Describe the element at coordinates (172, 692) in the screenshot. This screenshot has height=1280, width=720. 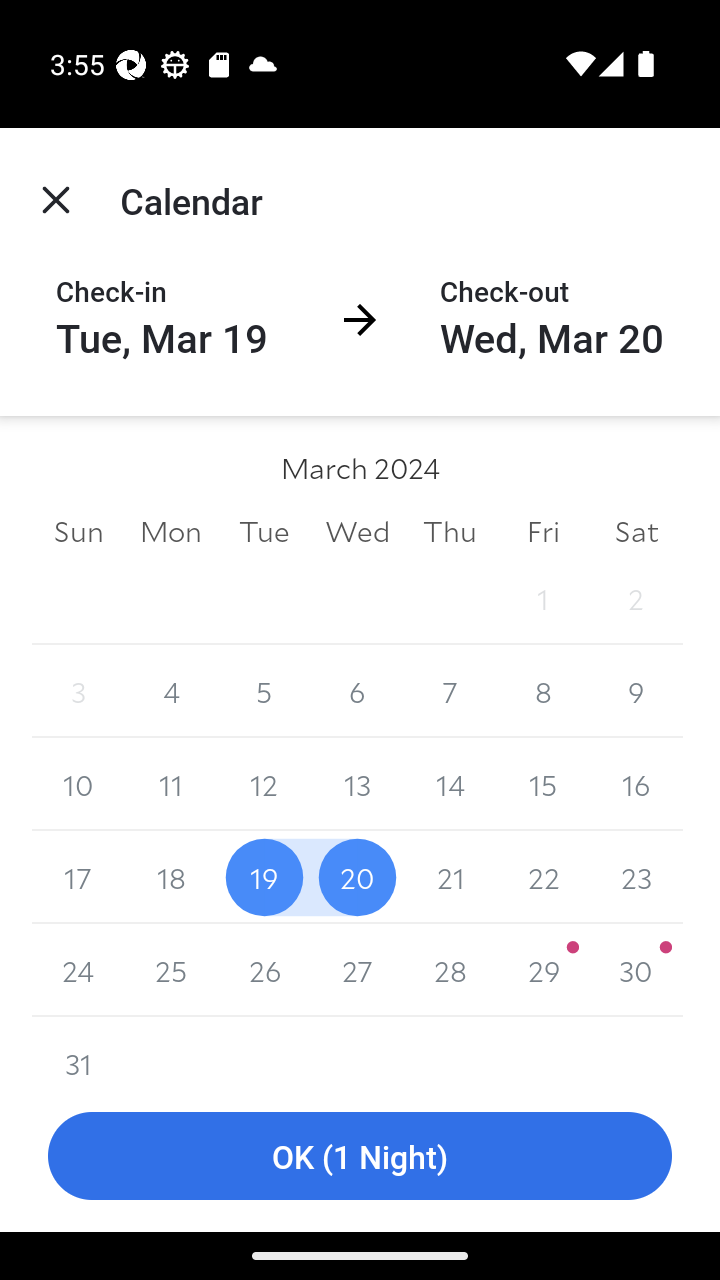
I see `4 4 March 2024` at that location.